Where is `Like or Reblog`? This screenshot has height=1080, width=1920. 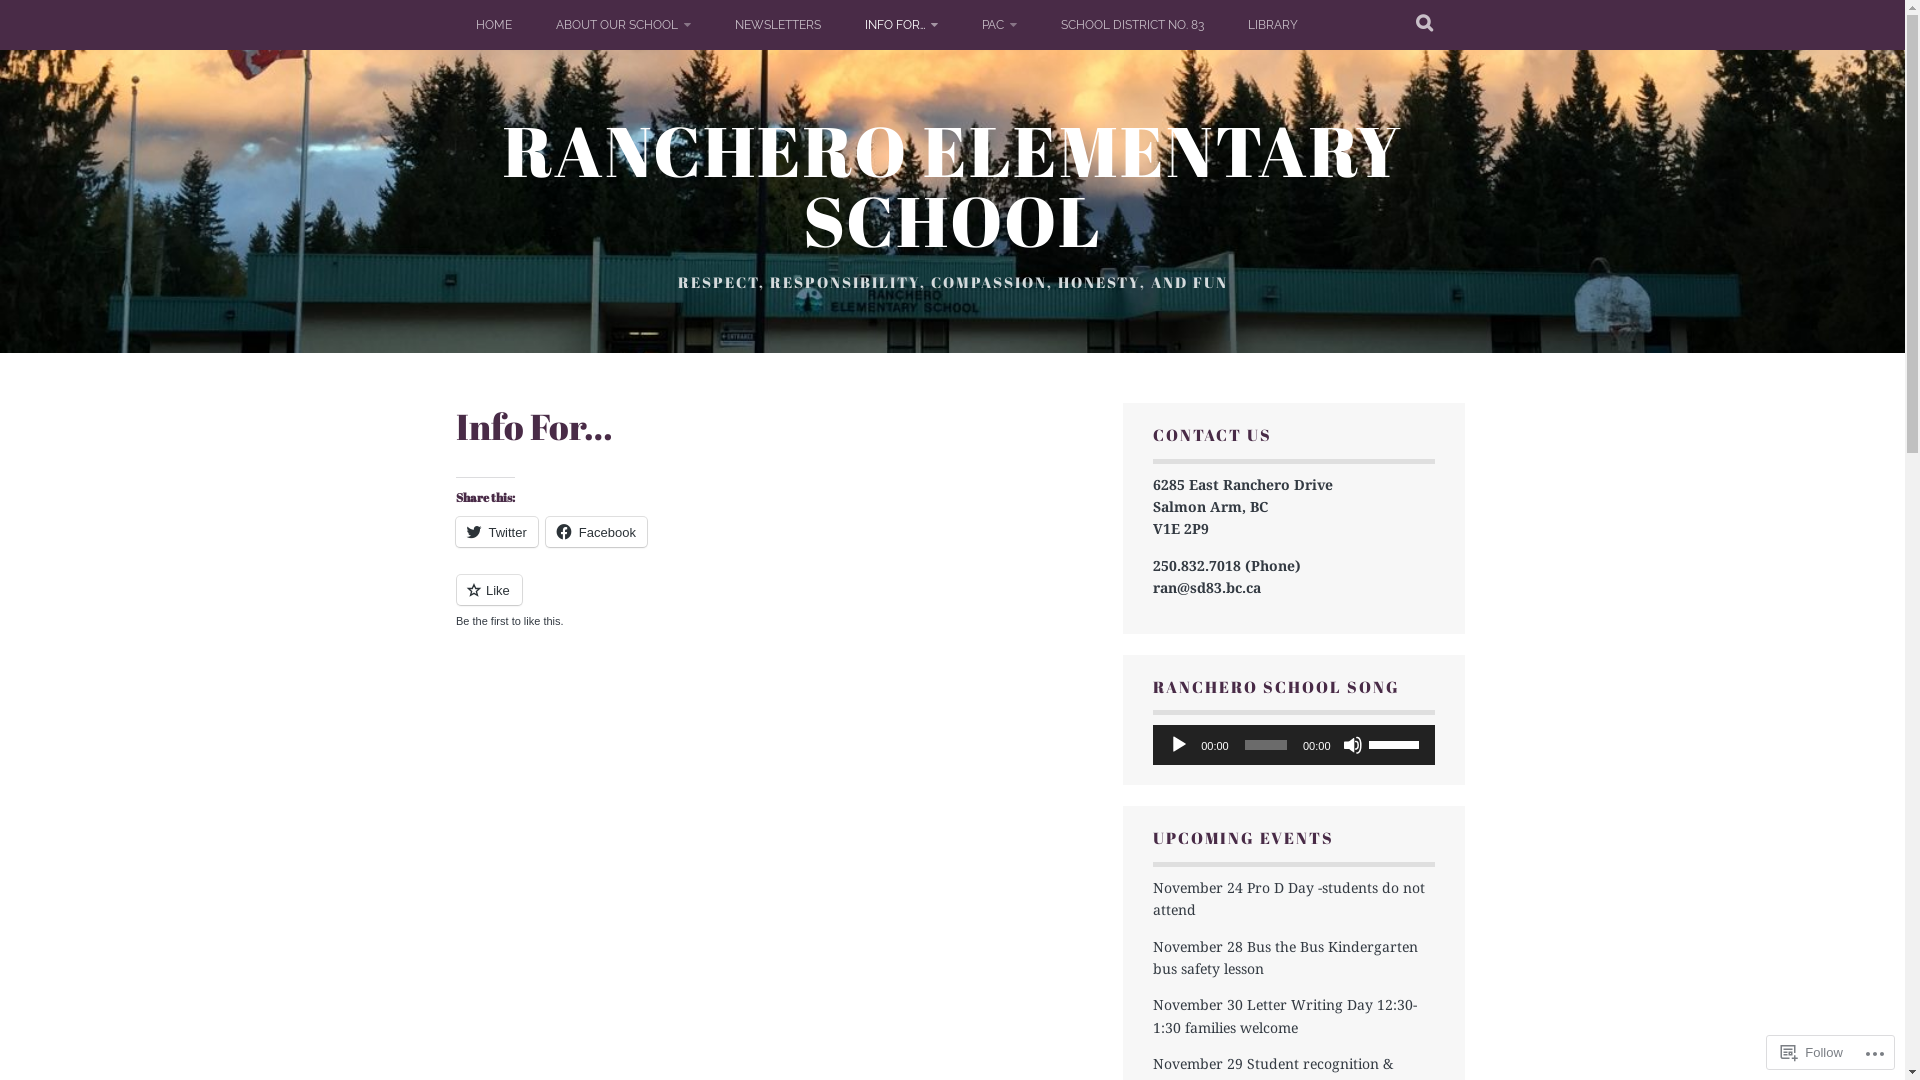 Like or Reblog is located at coordinates (774, 602).